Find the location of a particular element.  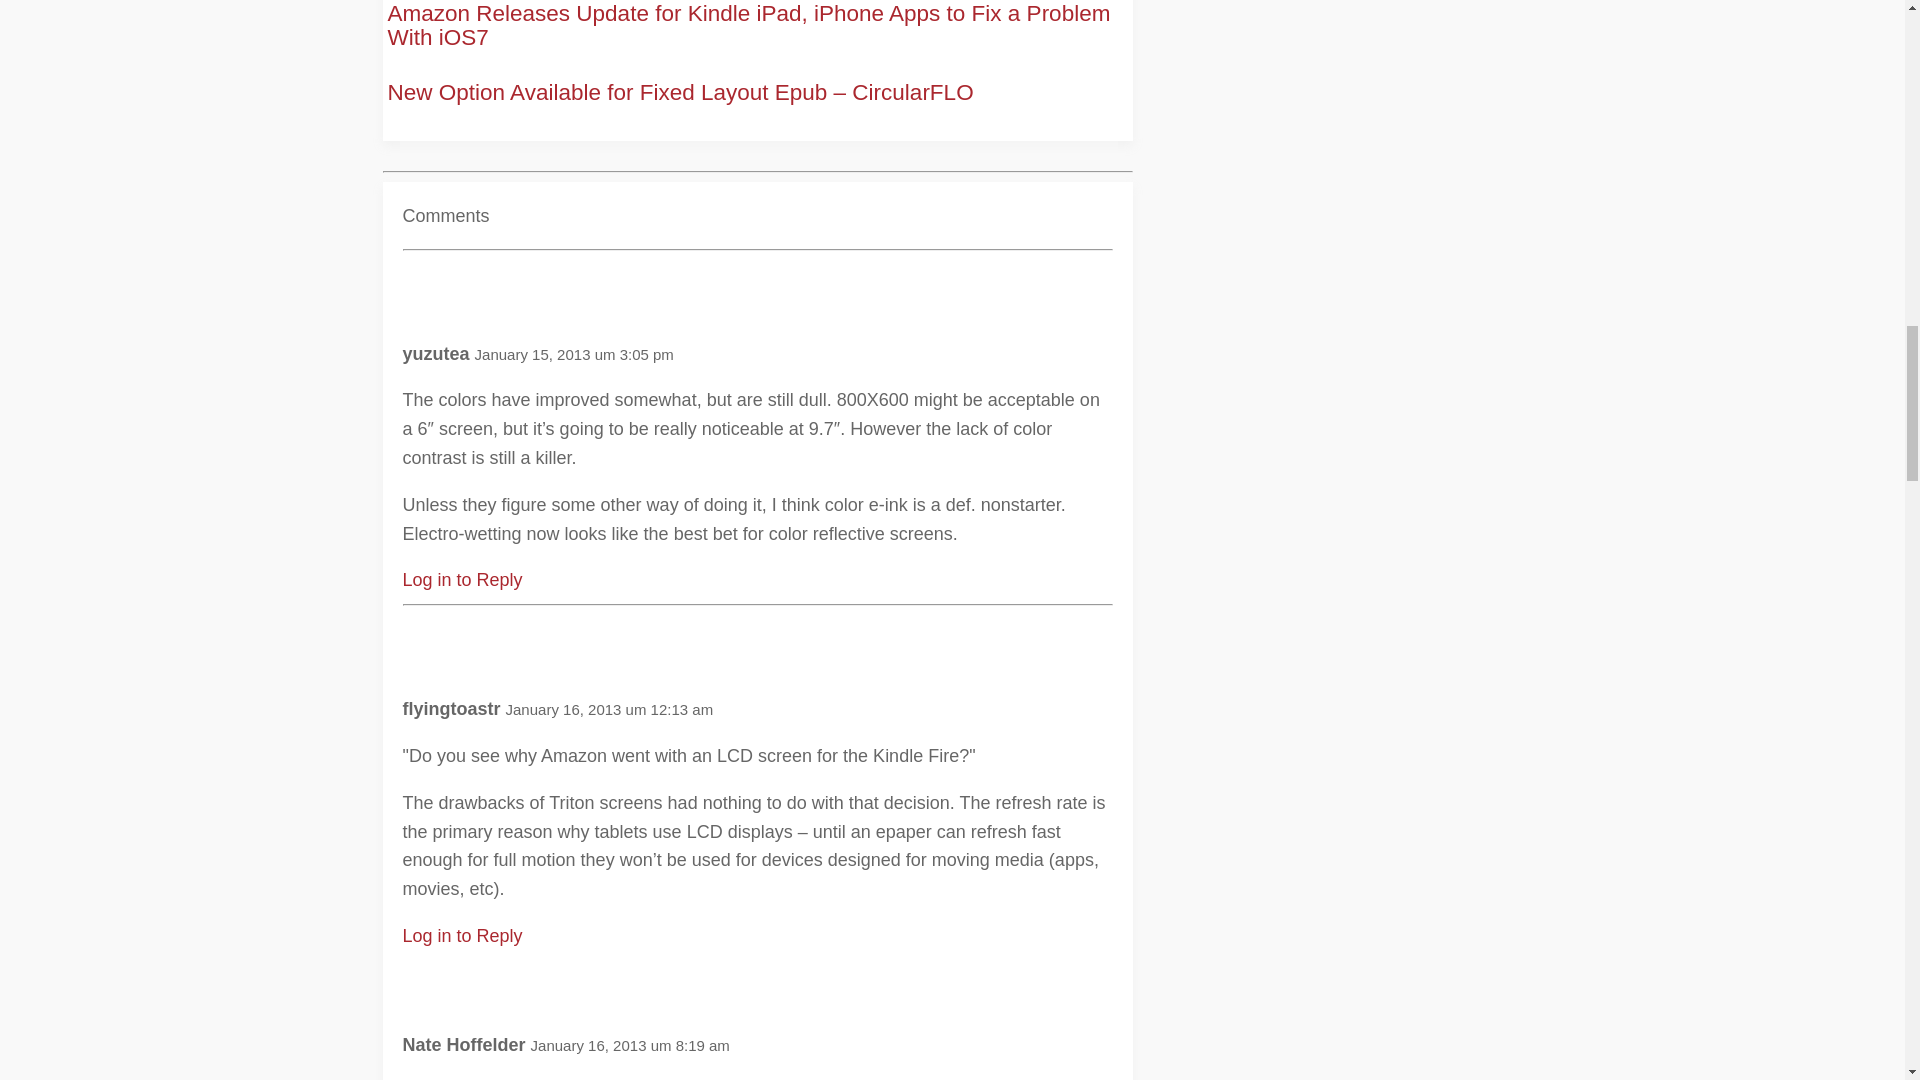

Log in to Reply is located at coordinates (462, 936).